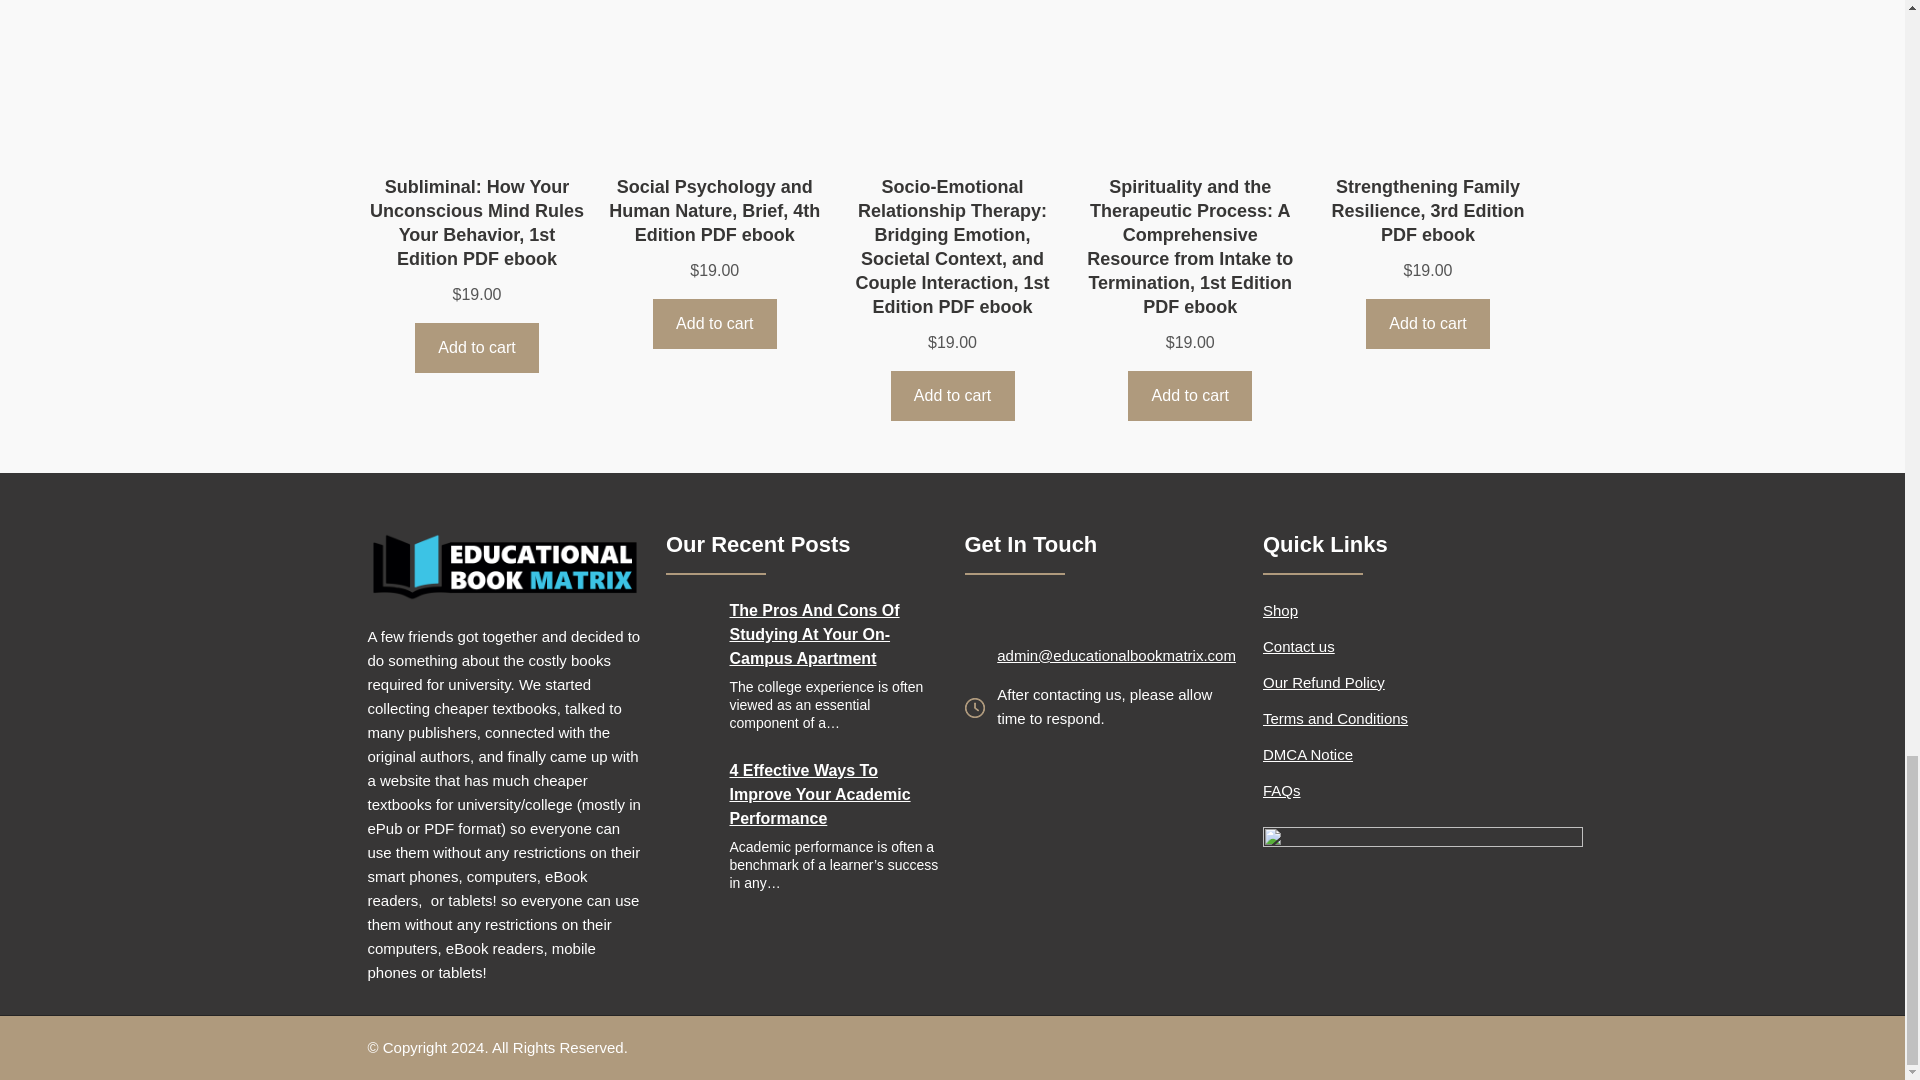  I want to click on Our Refund Policy, so click(1324, 682).